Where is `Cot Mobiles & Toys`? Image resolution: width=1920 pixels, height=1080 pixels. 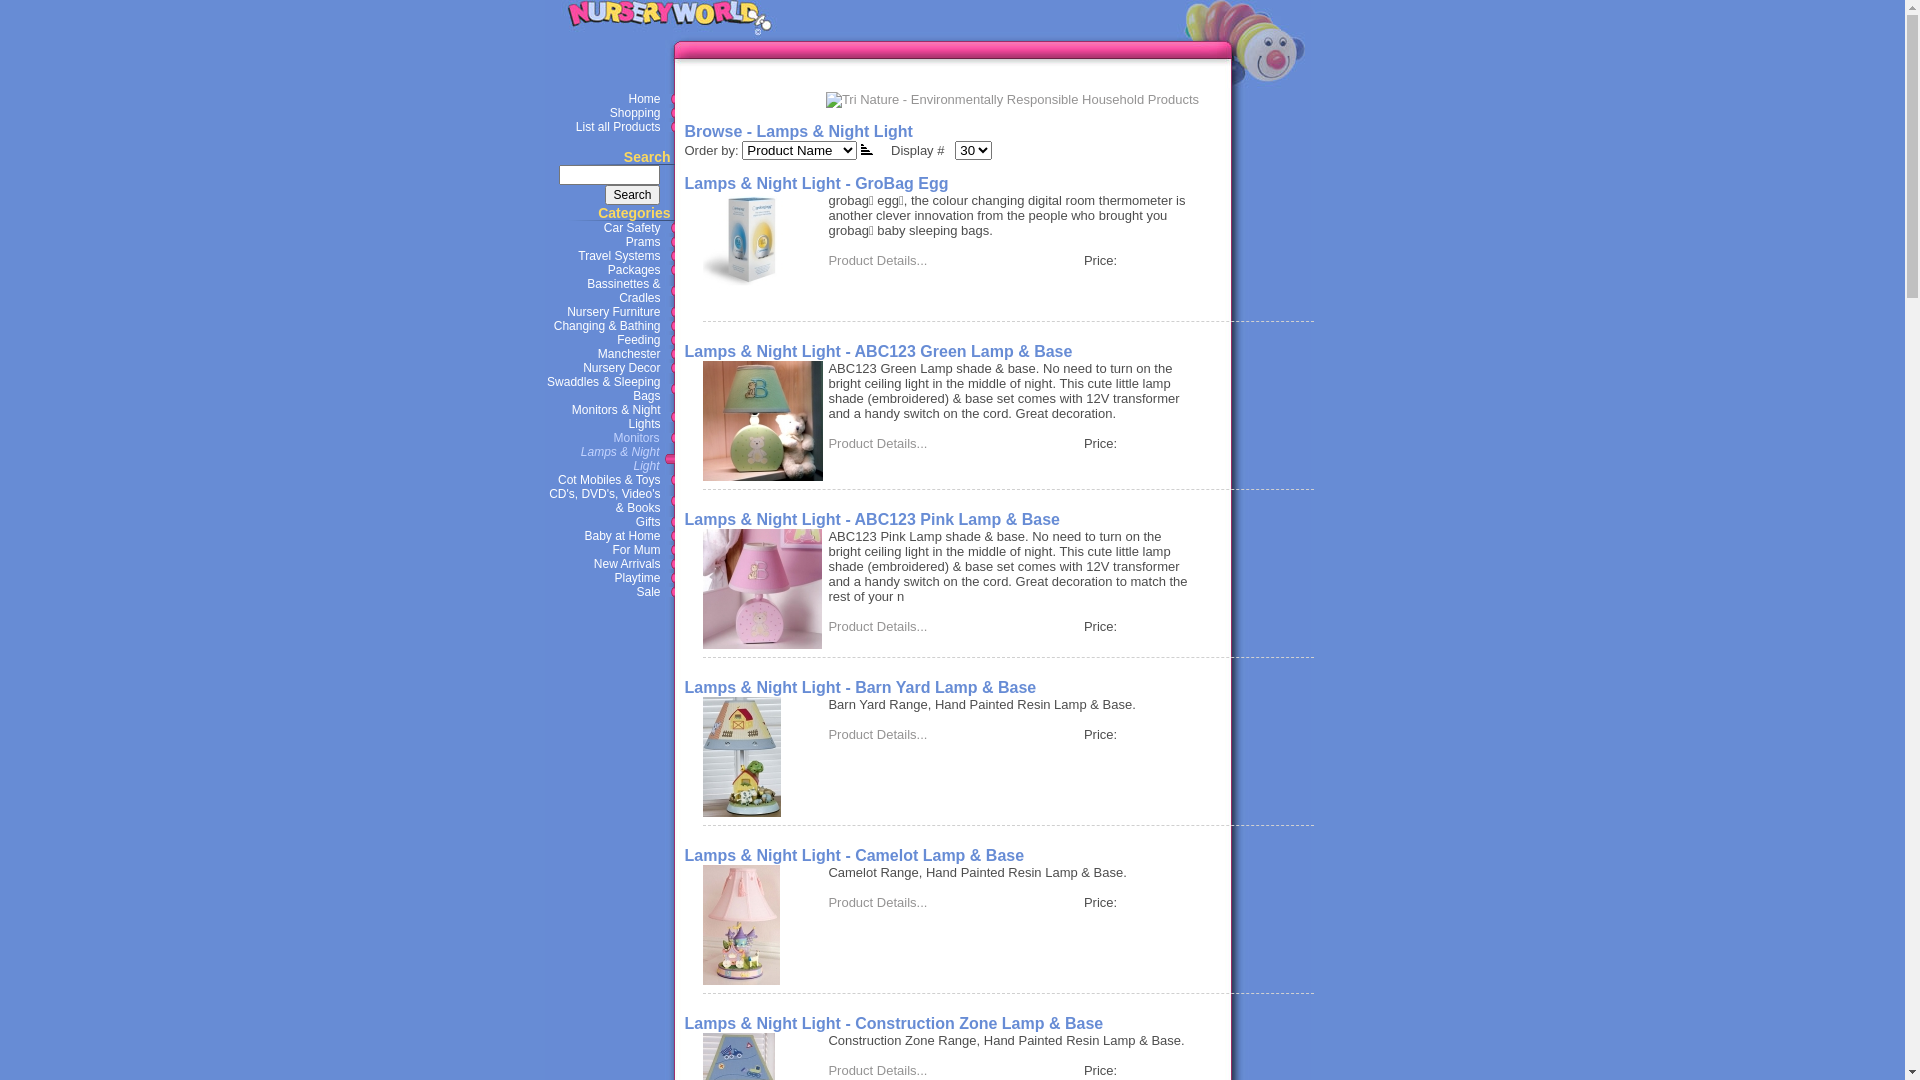 Cot Mobiles & Toys is located at coordinates (609, 480).